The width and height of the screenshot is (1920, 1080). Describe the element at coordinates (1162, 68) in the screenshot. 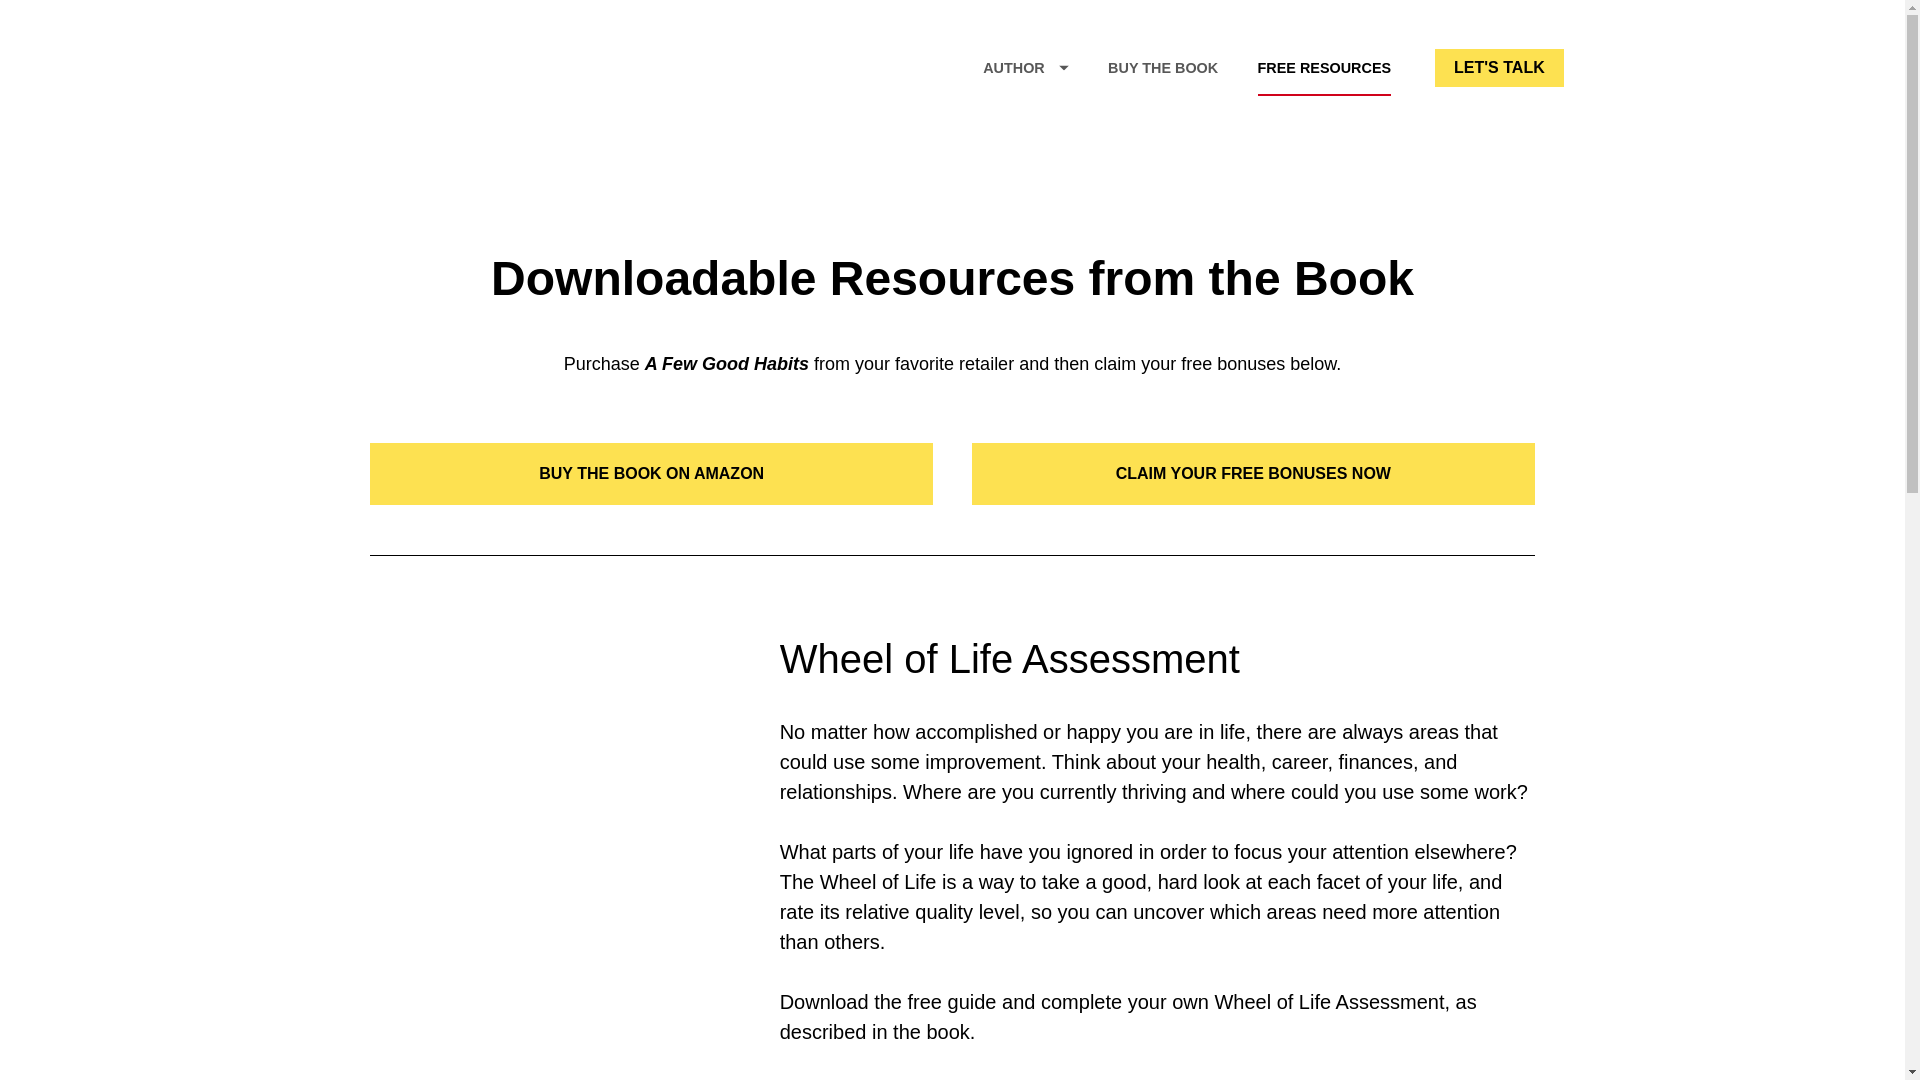

I see `BUY THE BOOK` at that location.